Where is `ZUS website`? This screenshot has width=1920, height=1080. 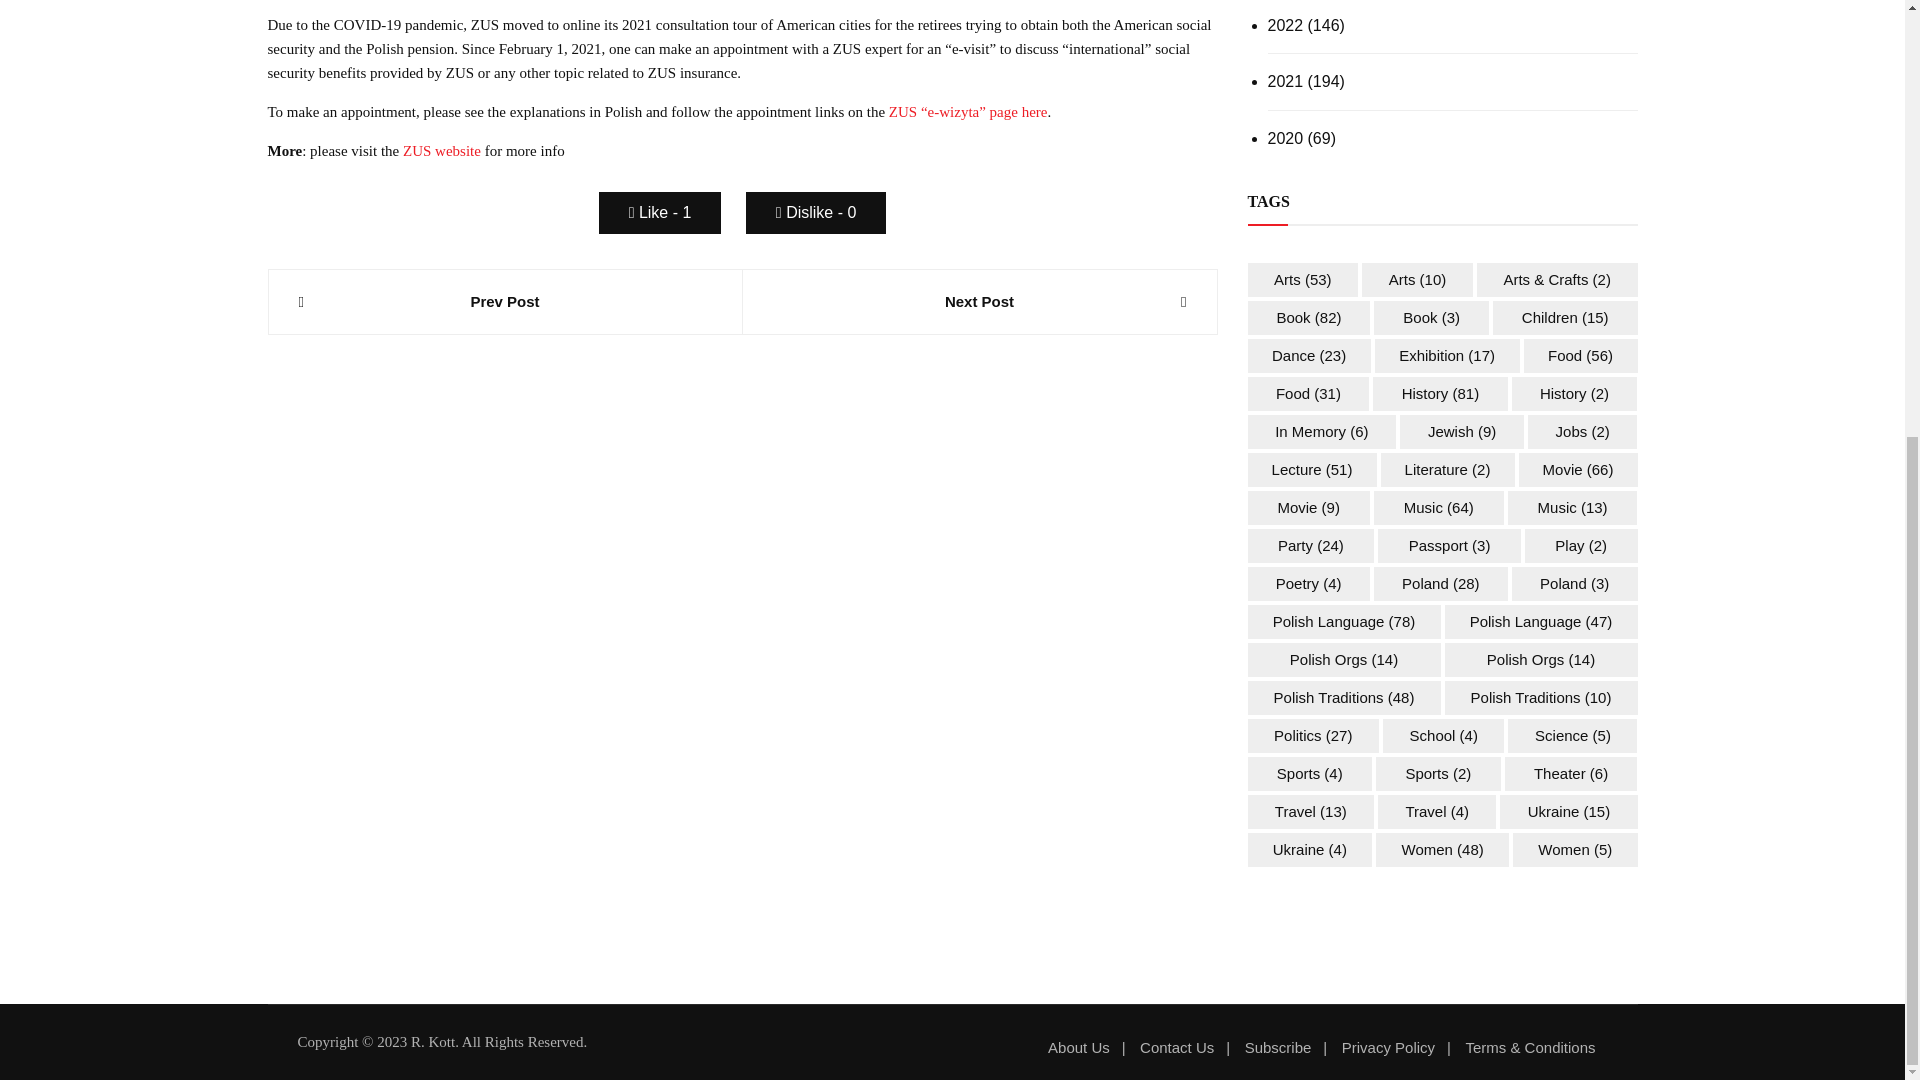 ZUS website is located at coordinates (442, 150).